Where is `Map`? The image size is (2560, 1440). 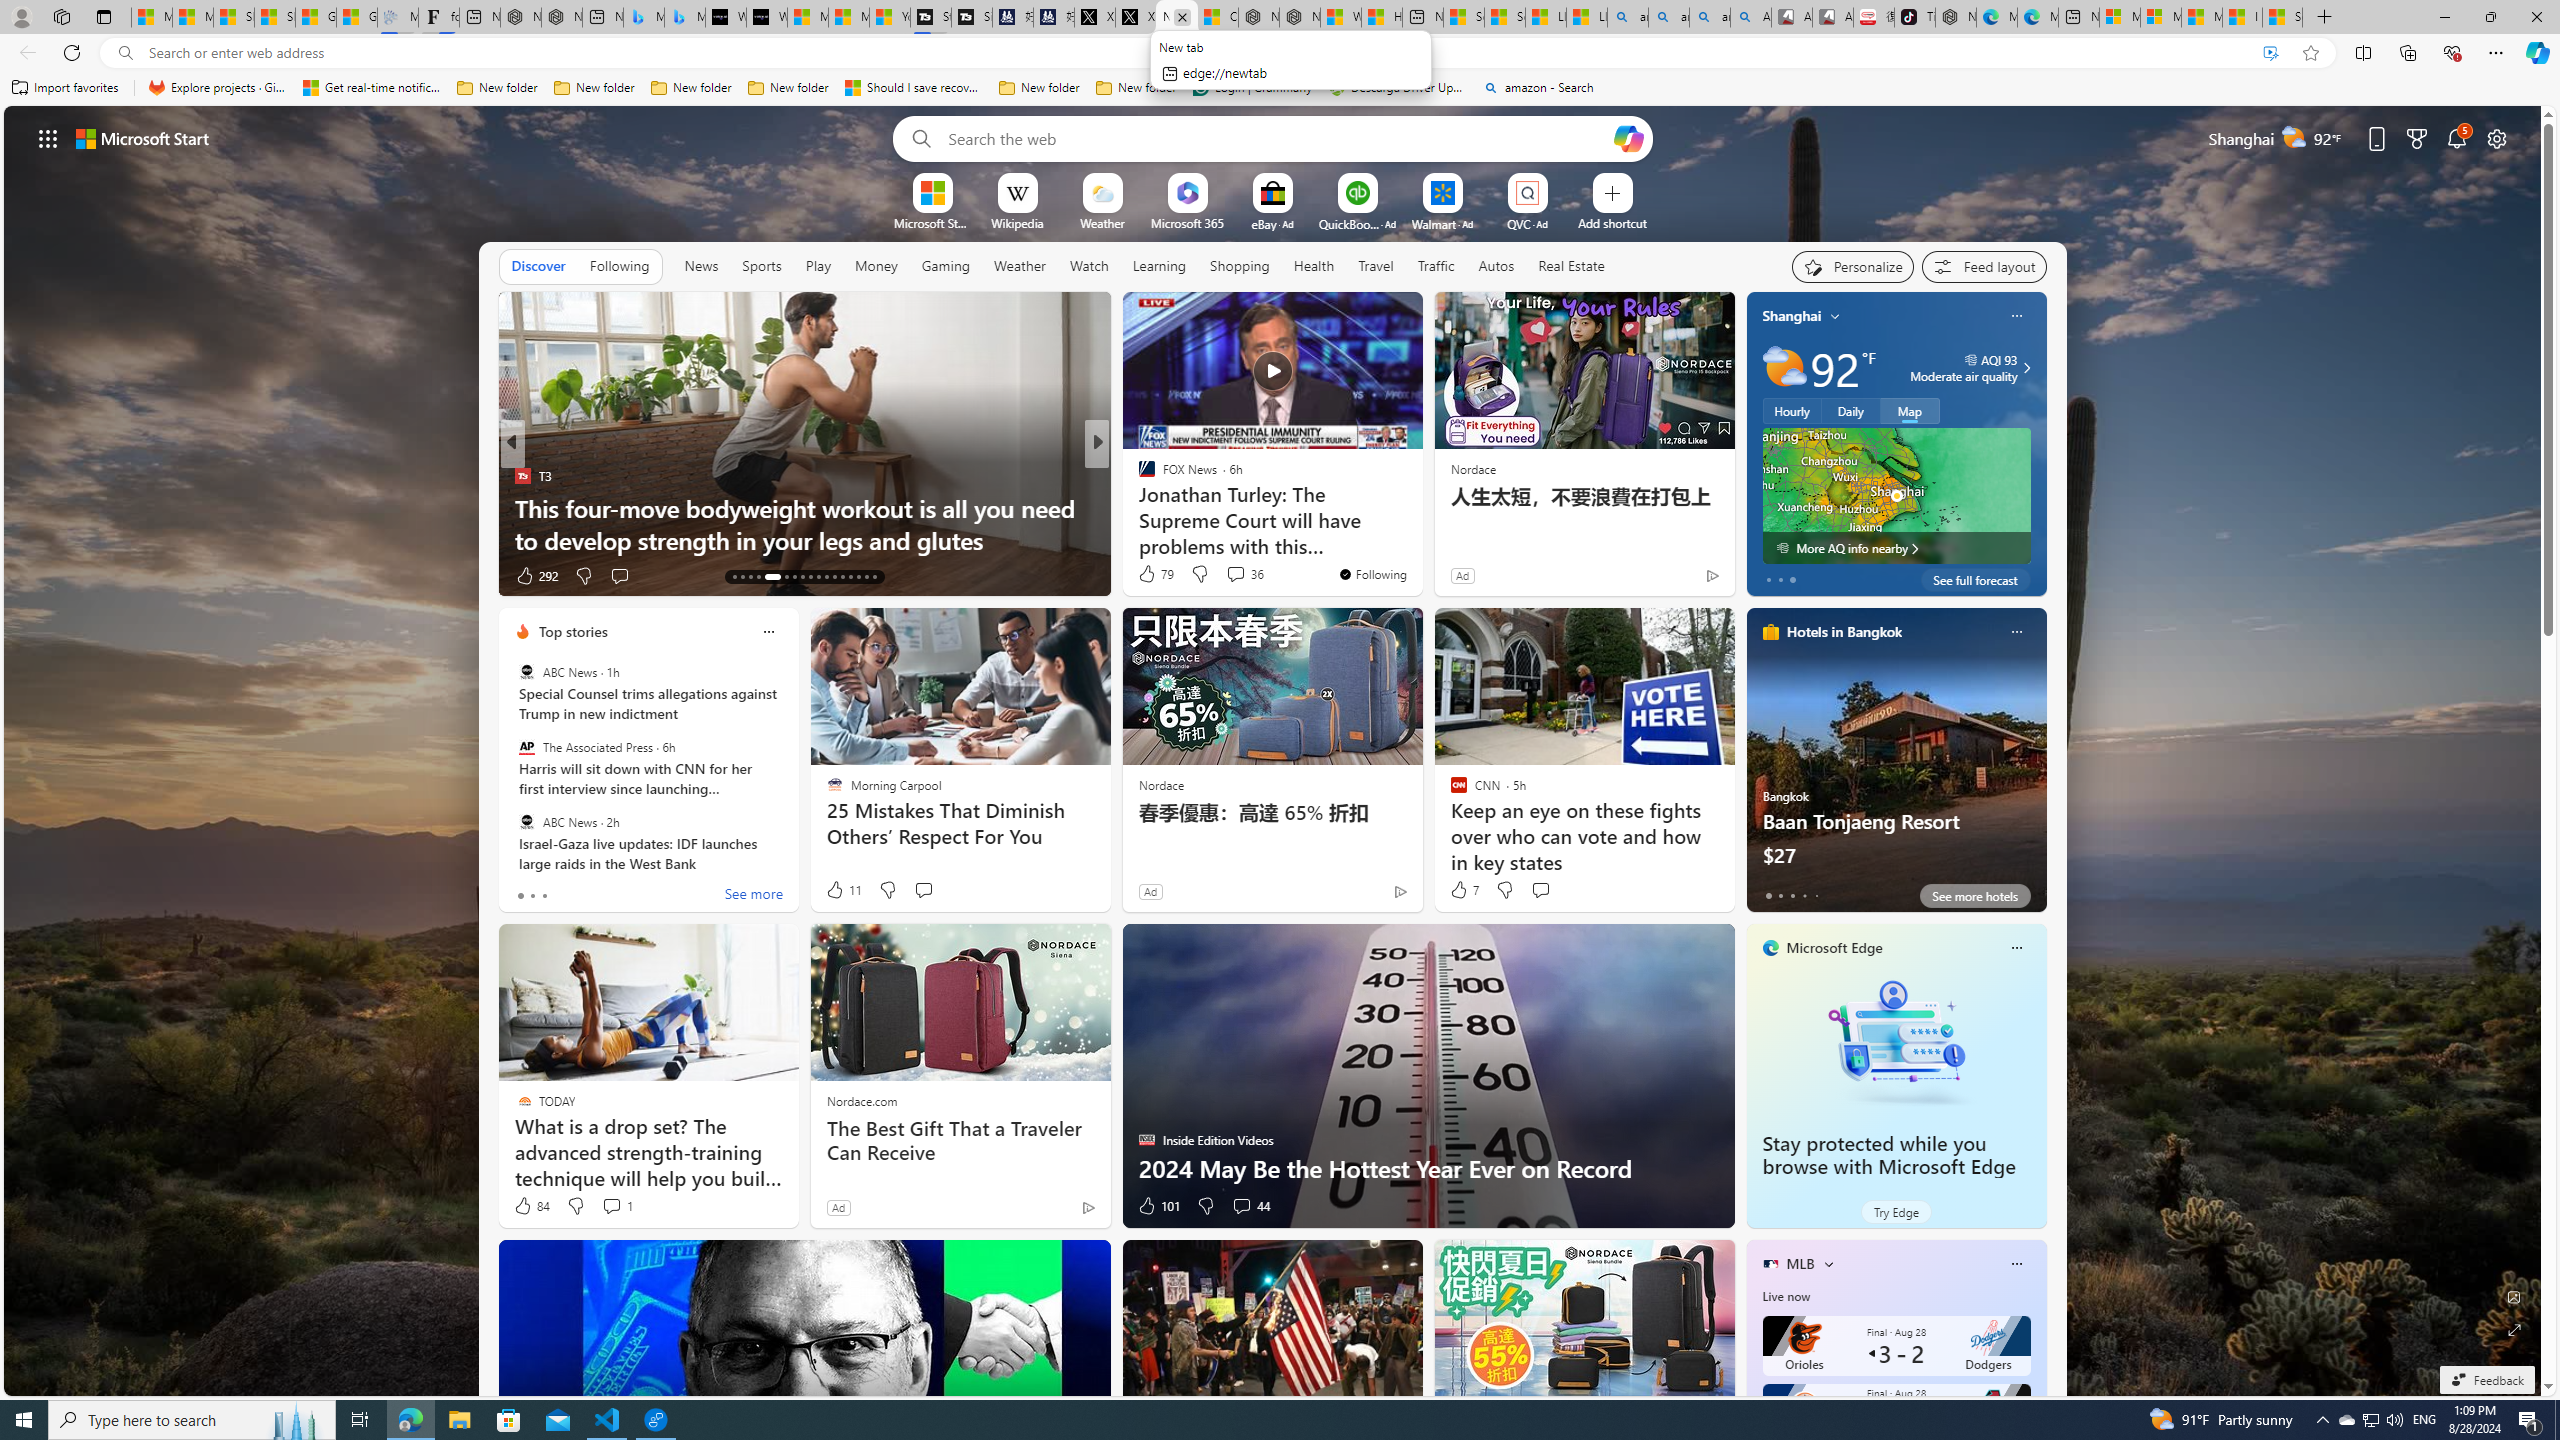
Map is located at coordinates (1910, 410).